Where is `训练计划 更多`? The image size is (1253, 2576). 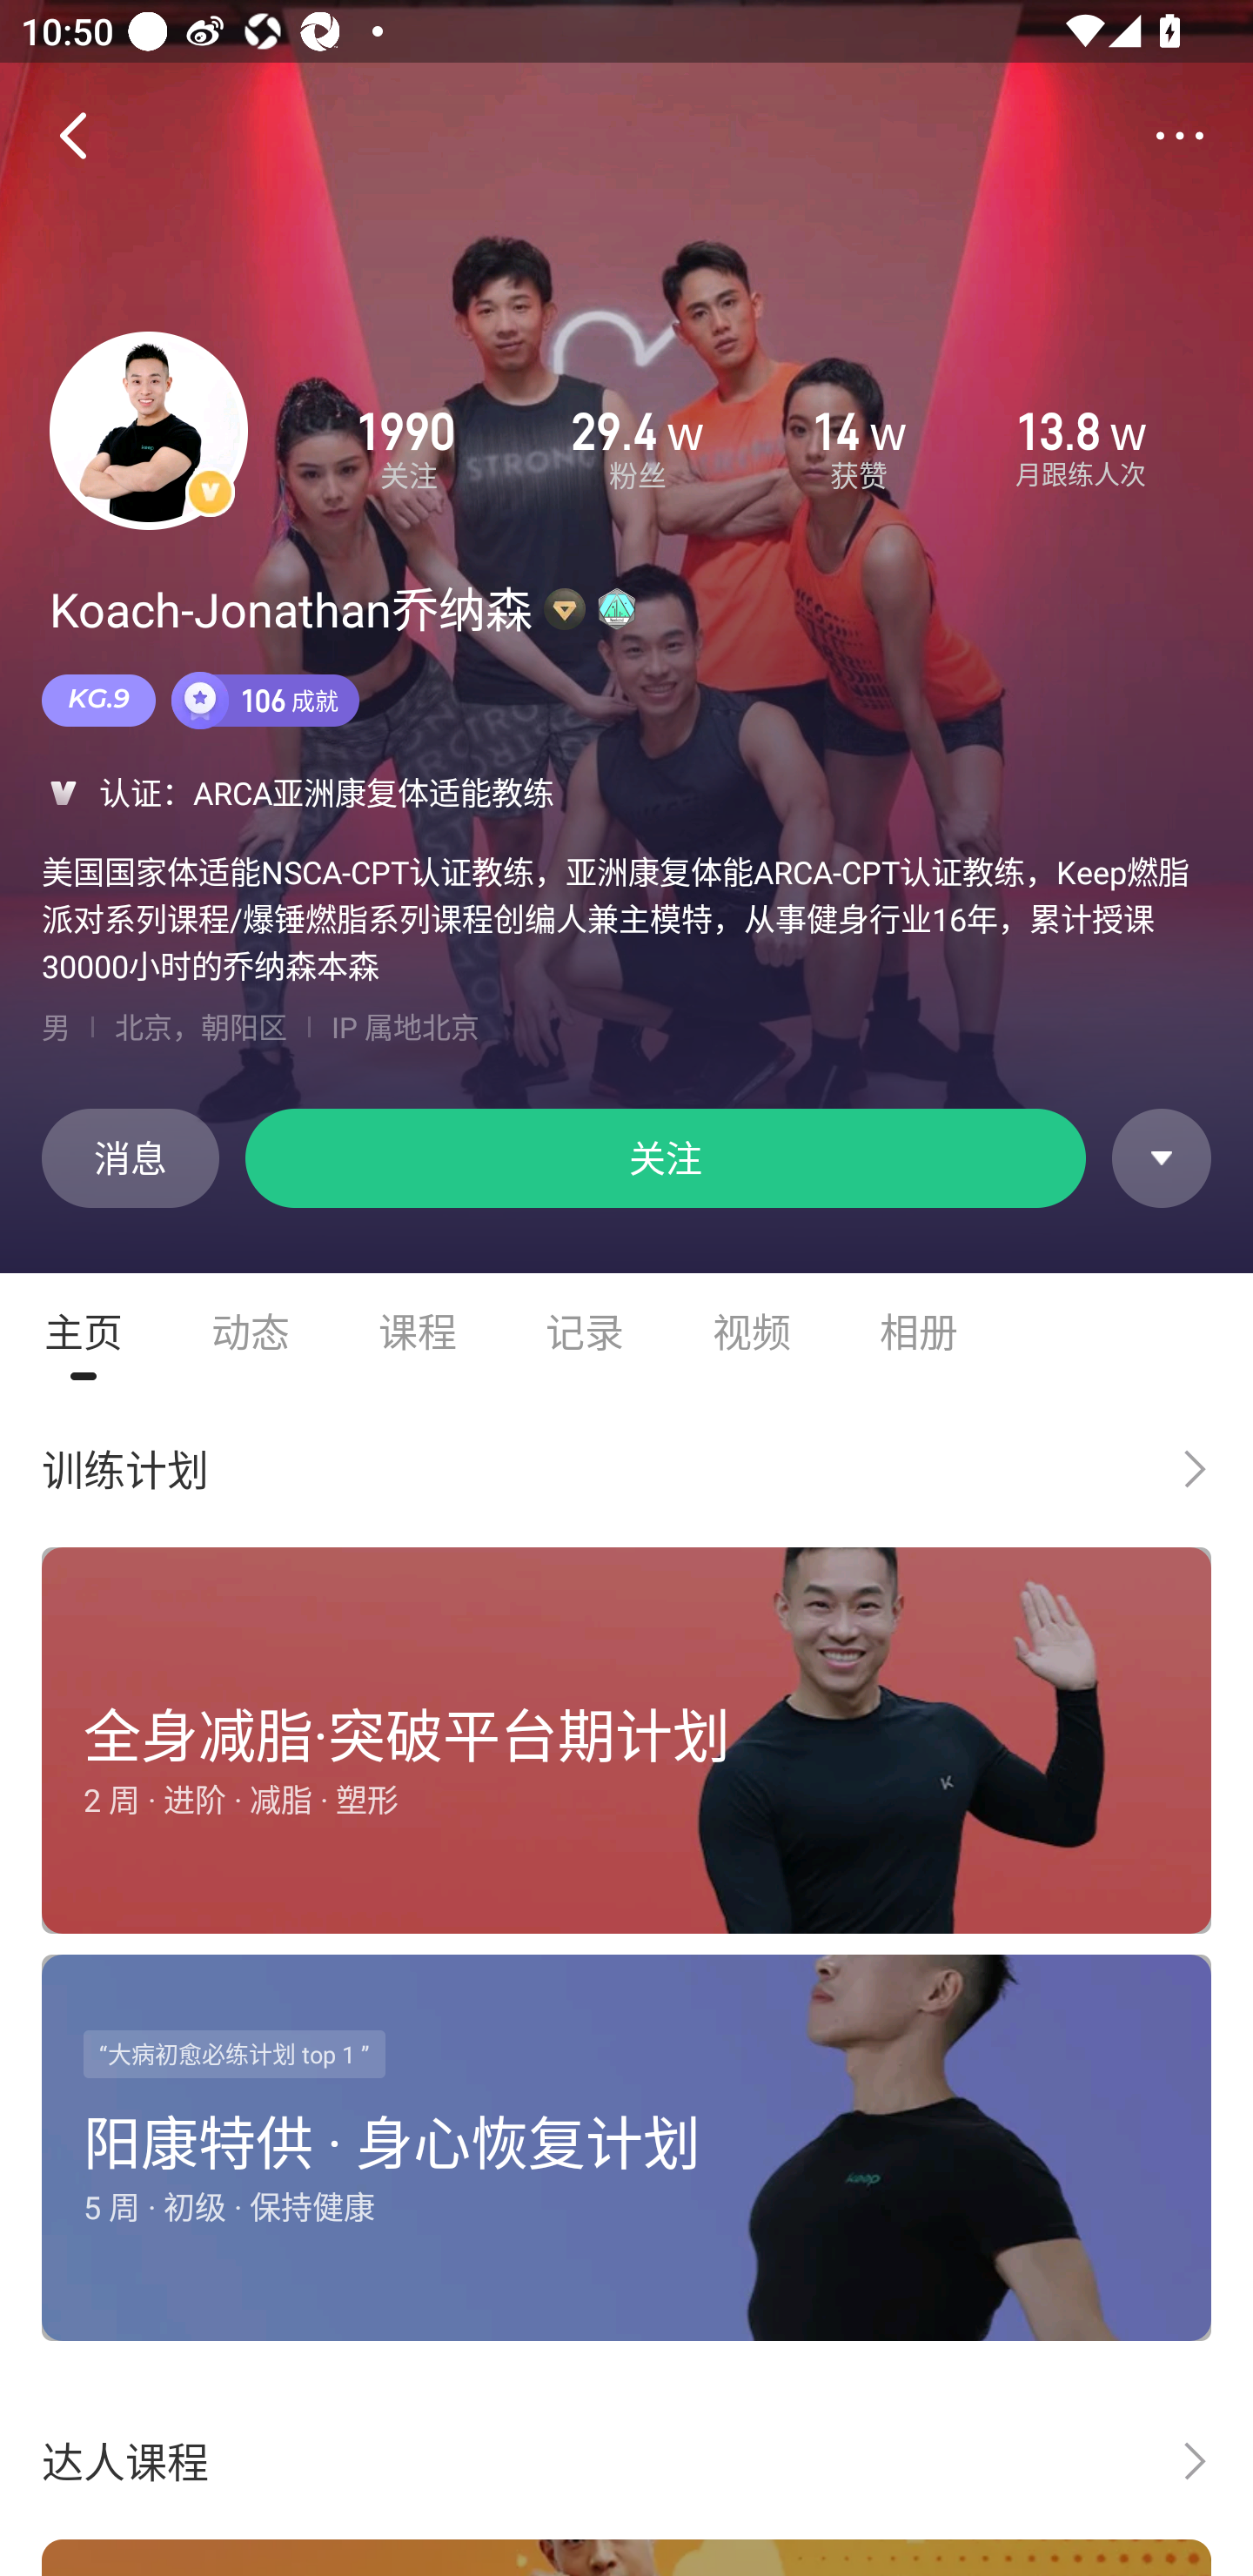
训练计划 更多 is located at coordinates (626, 1469).